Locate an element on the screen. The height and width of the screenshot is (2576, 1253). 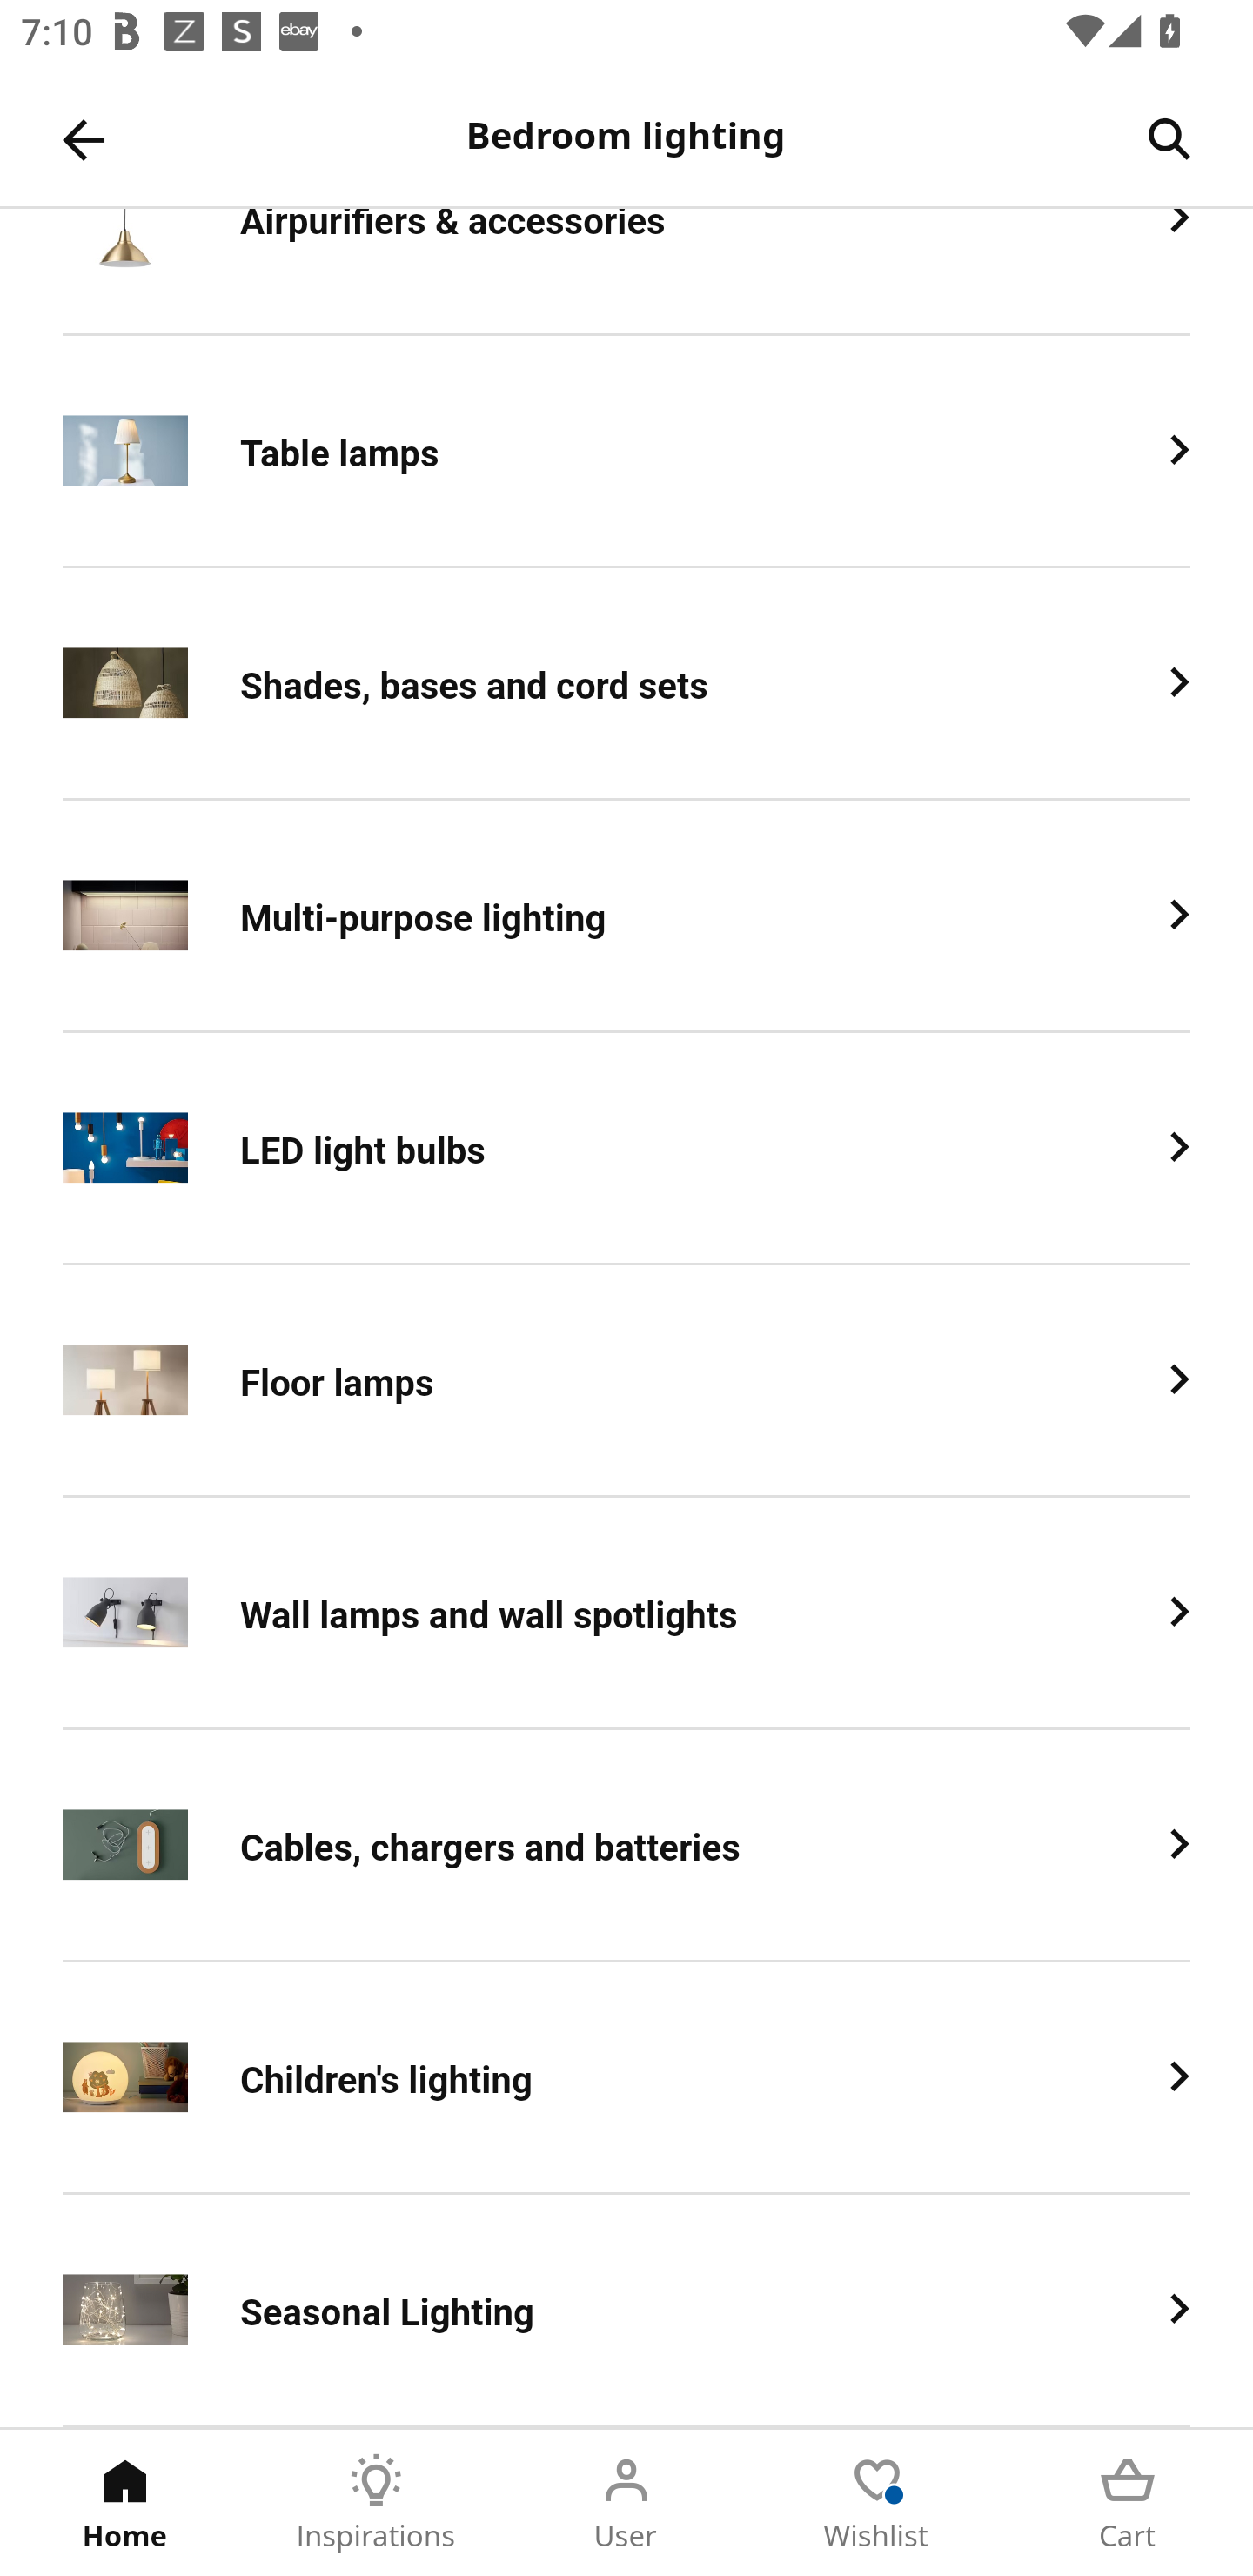
Cart
Tab 5 of 5 is located at coordinates (1128, 2503).